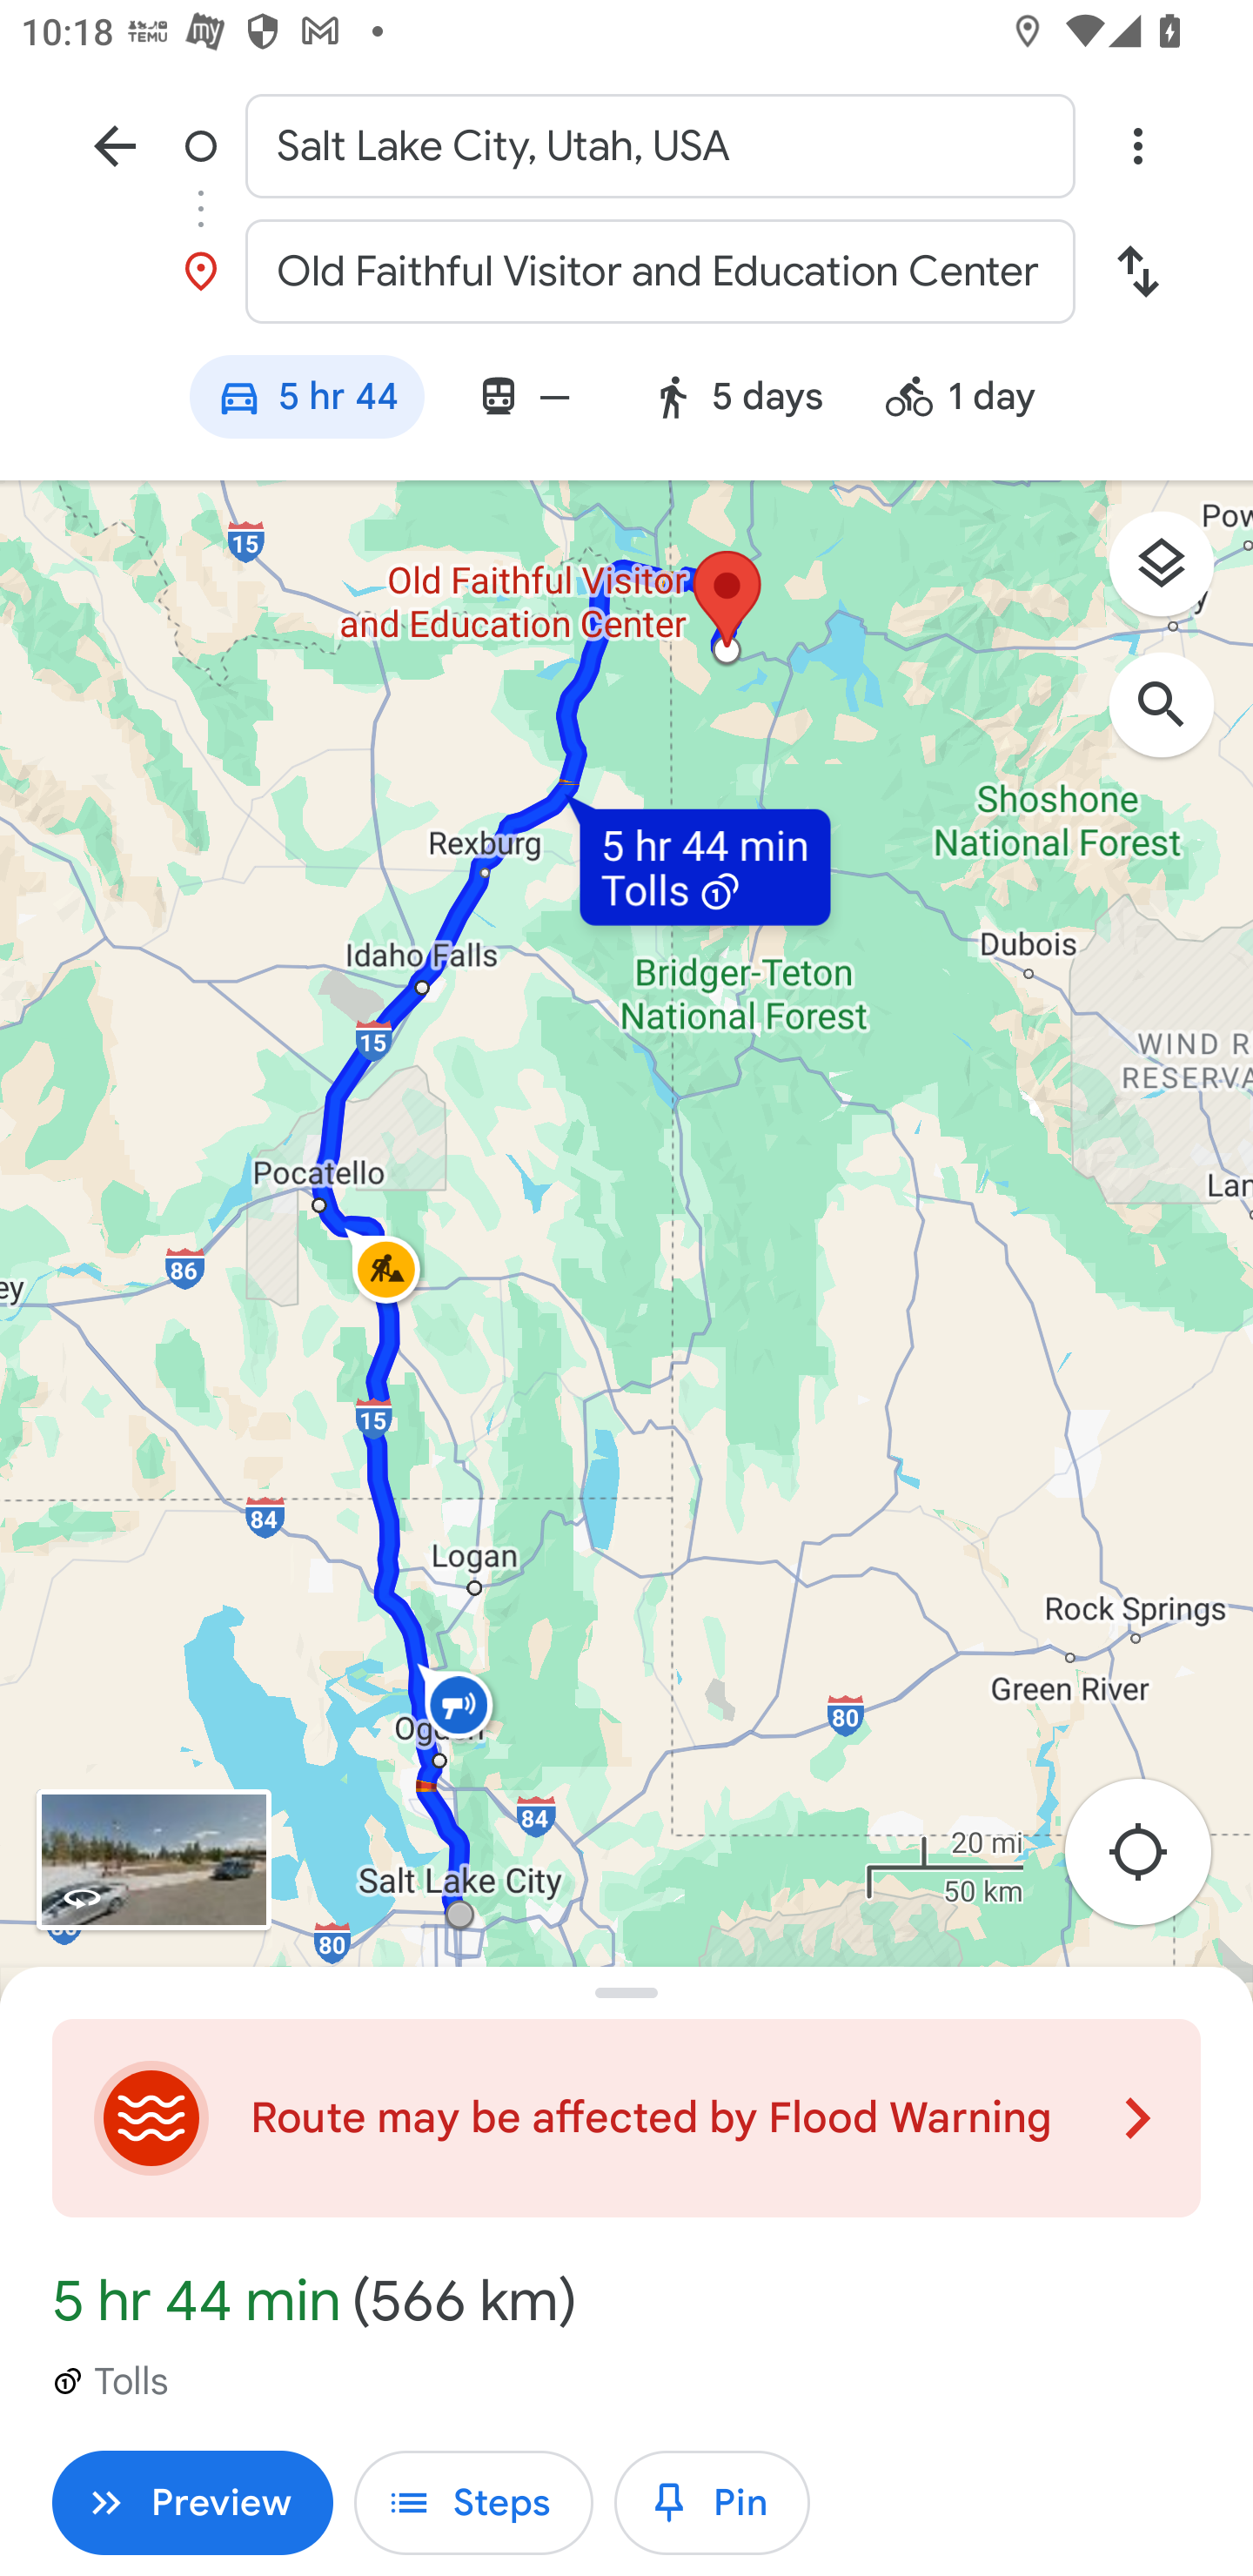  Describe the element at coordinates (523, 401) in the screenshot. I see `Transit mode: not available —` at that location.